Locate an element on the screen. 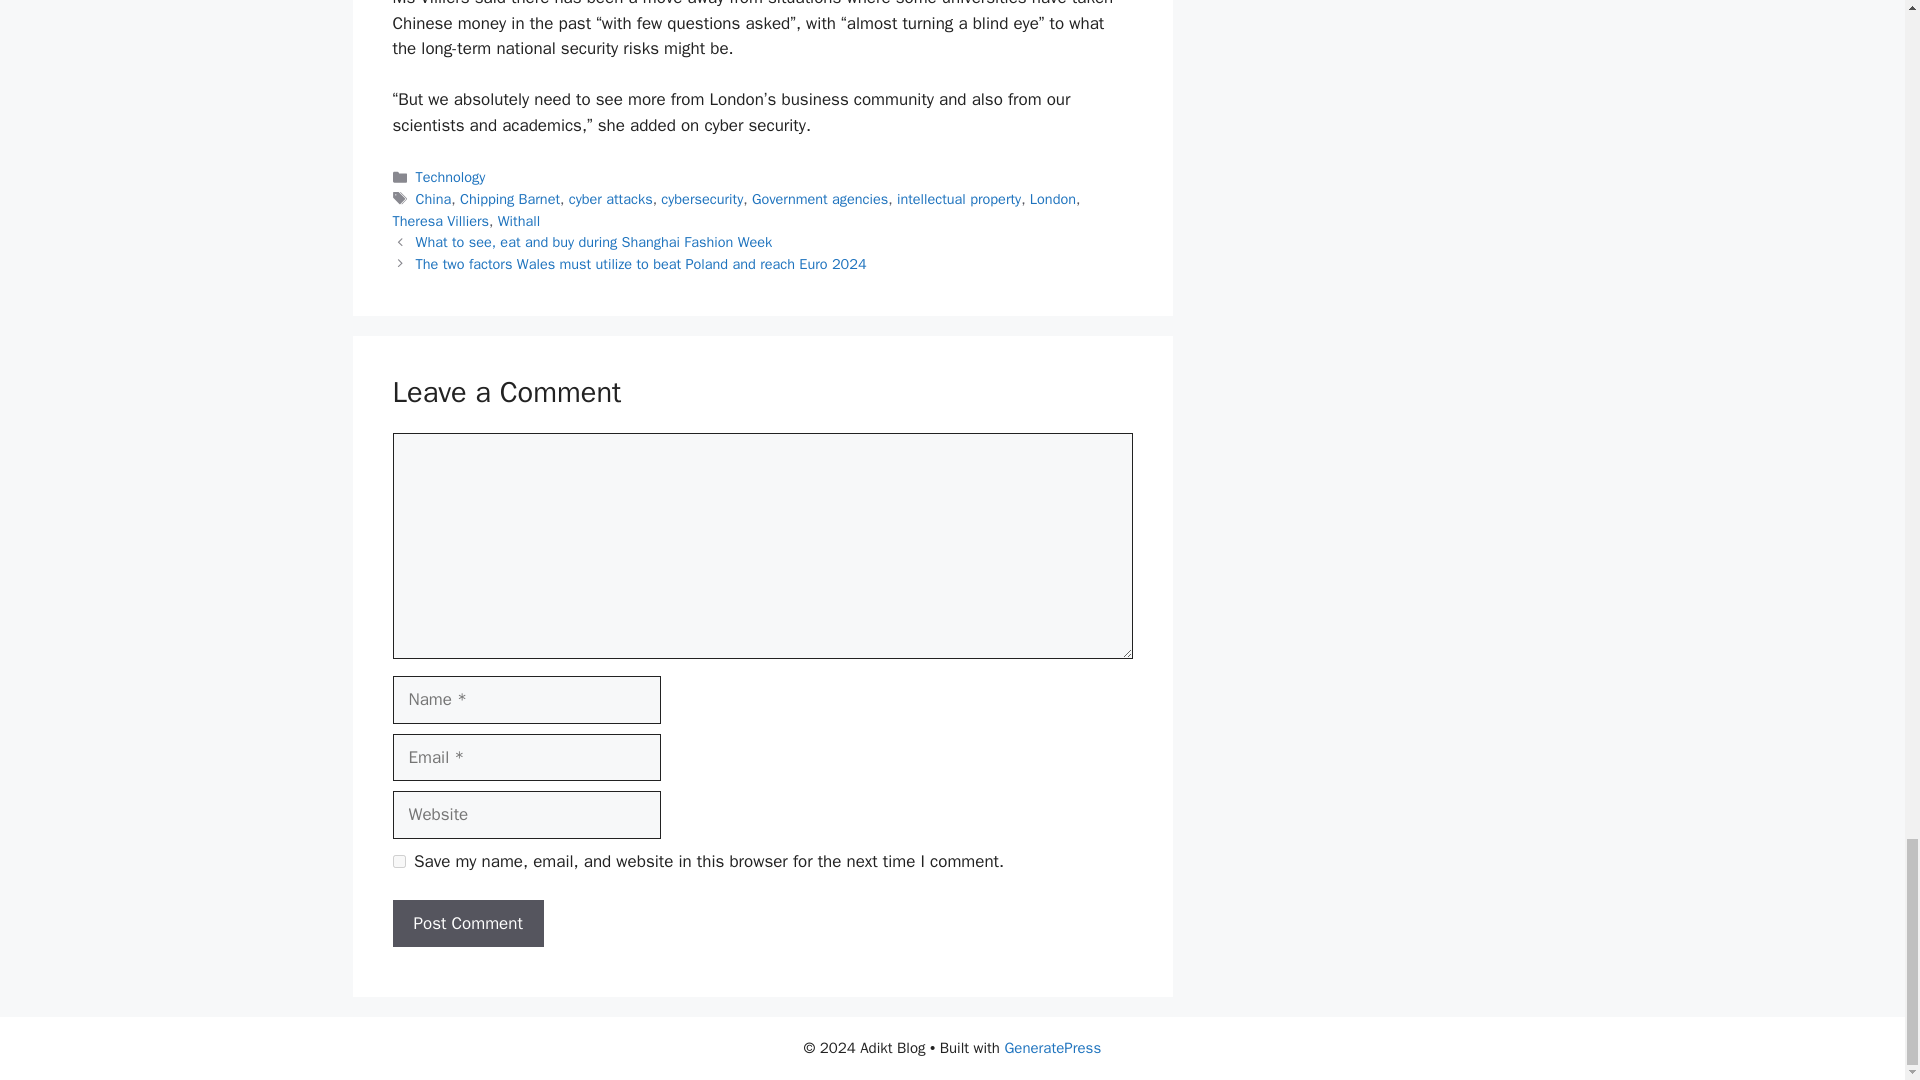  Theresa Villiers is located at coordinates (440, 220).